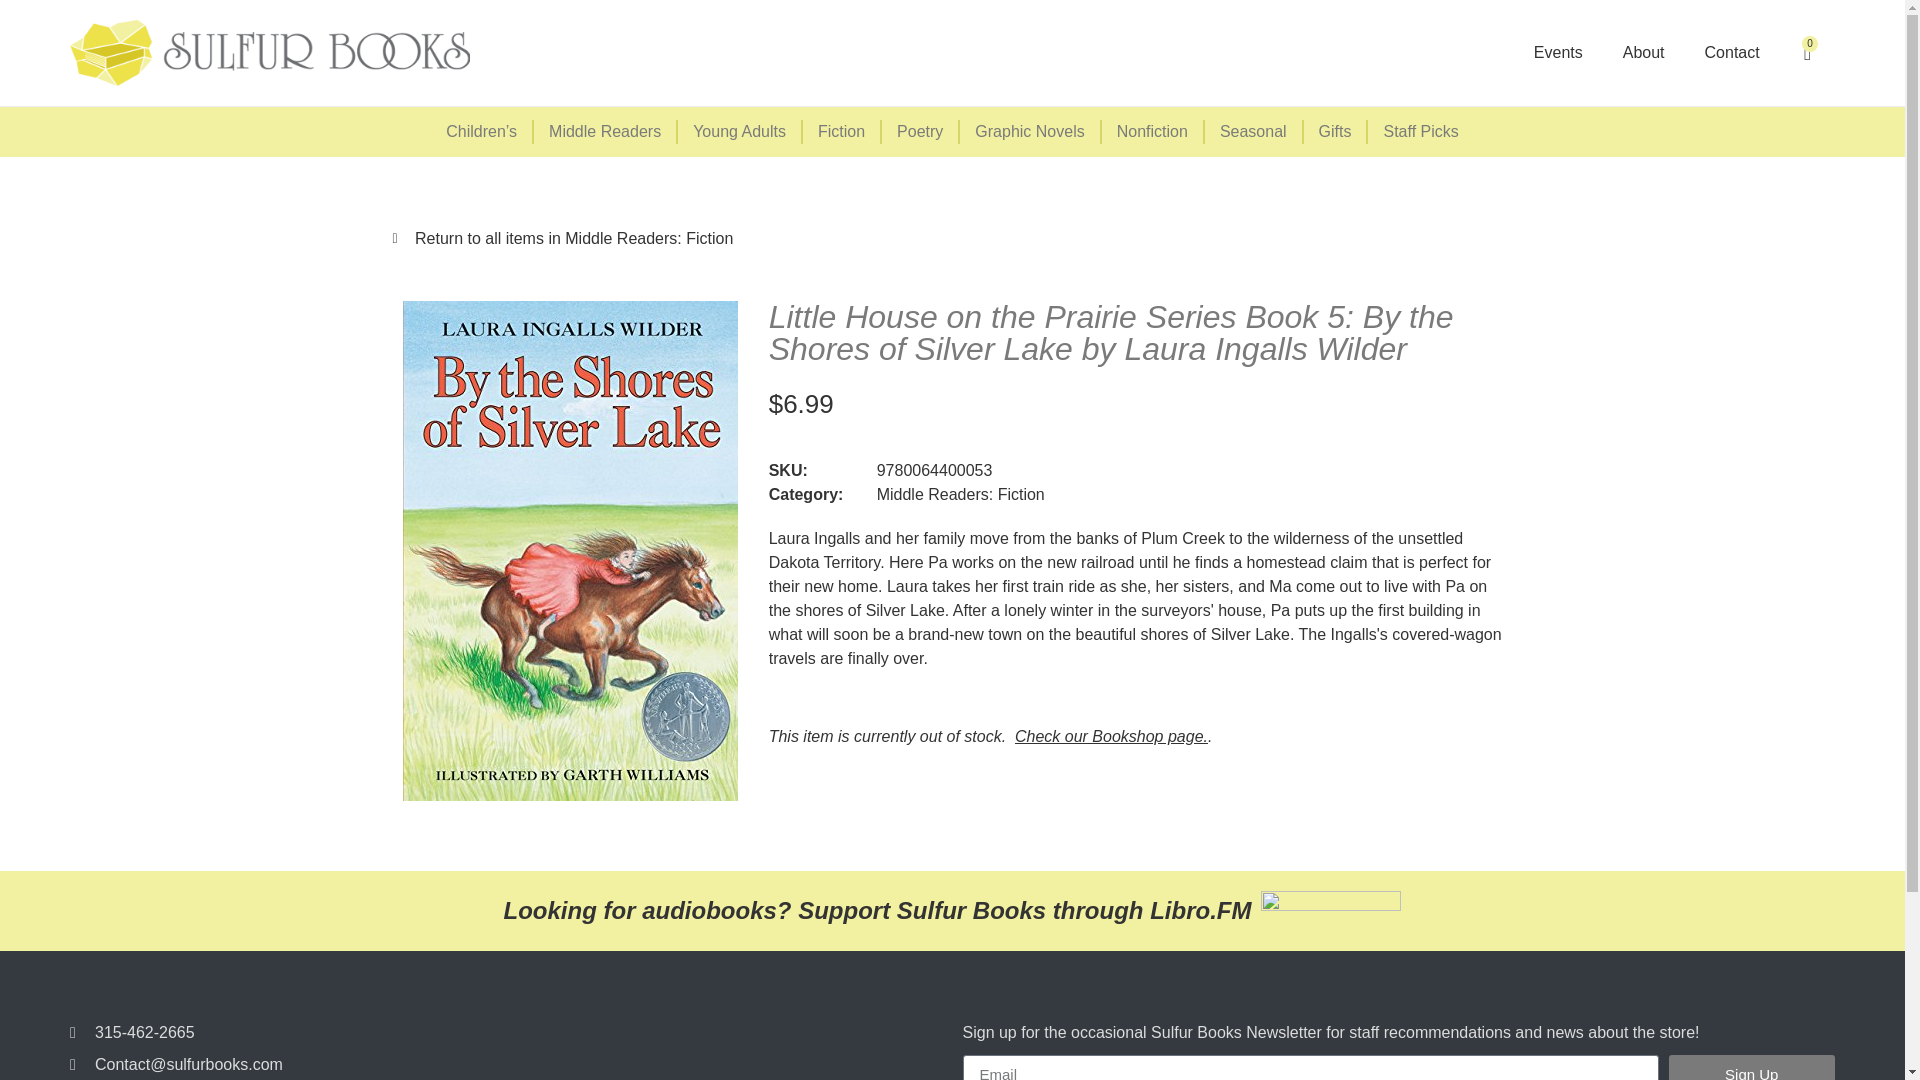 The height and width of the screenshot is (1080, 1920). I want to click on Fiction, so click(842, 131).